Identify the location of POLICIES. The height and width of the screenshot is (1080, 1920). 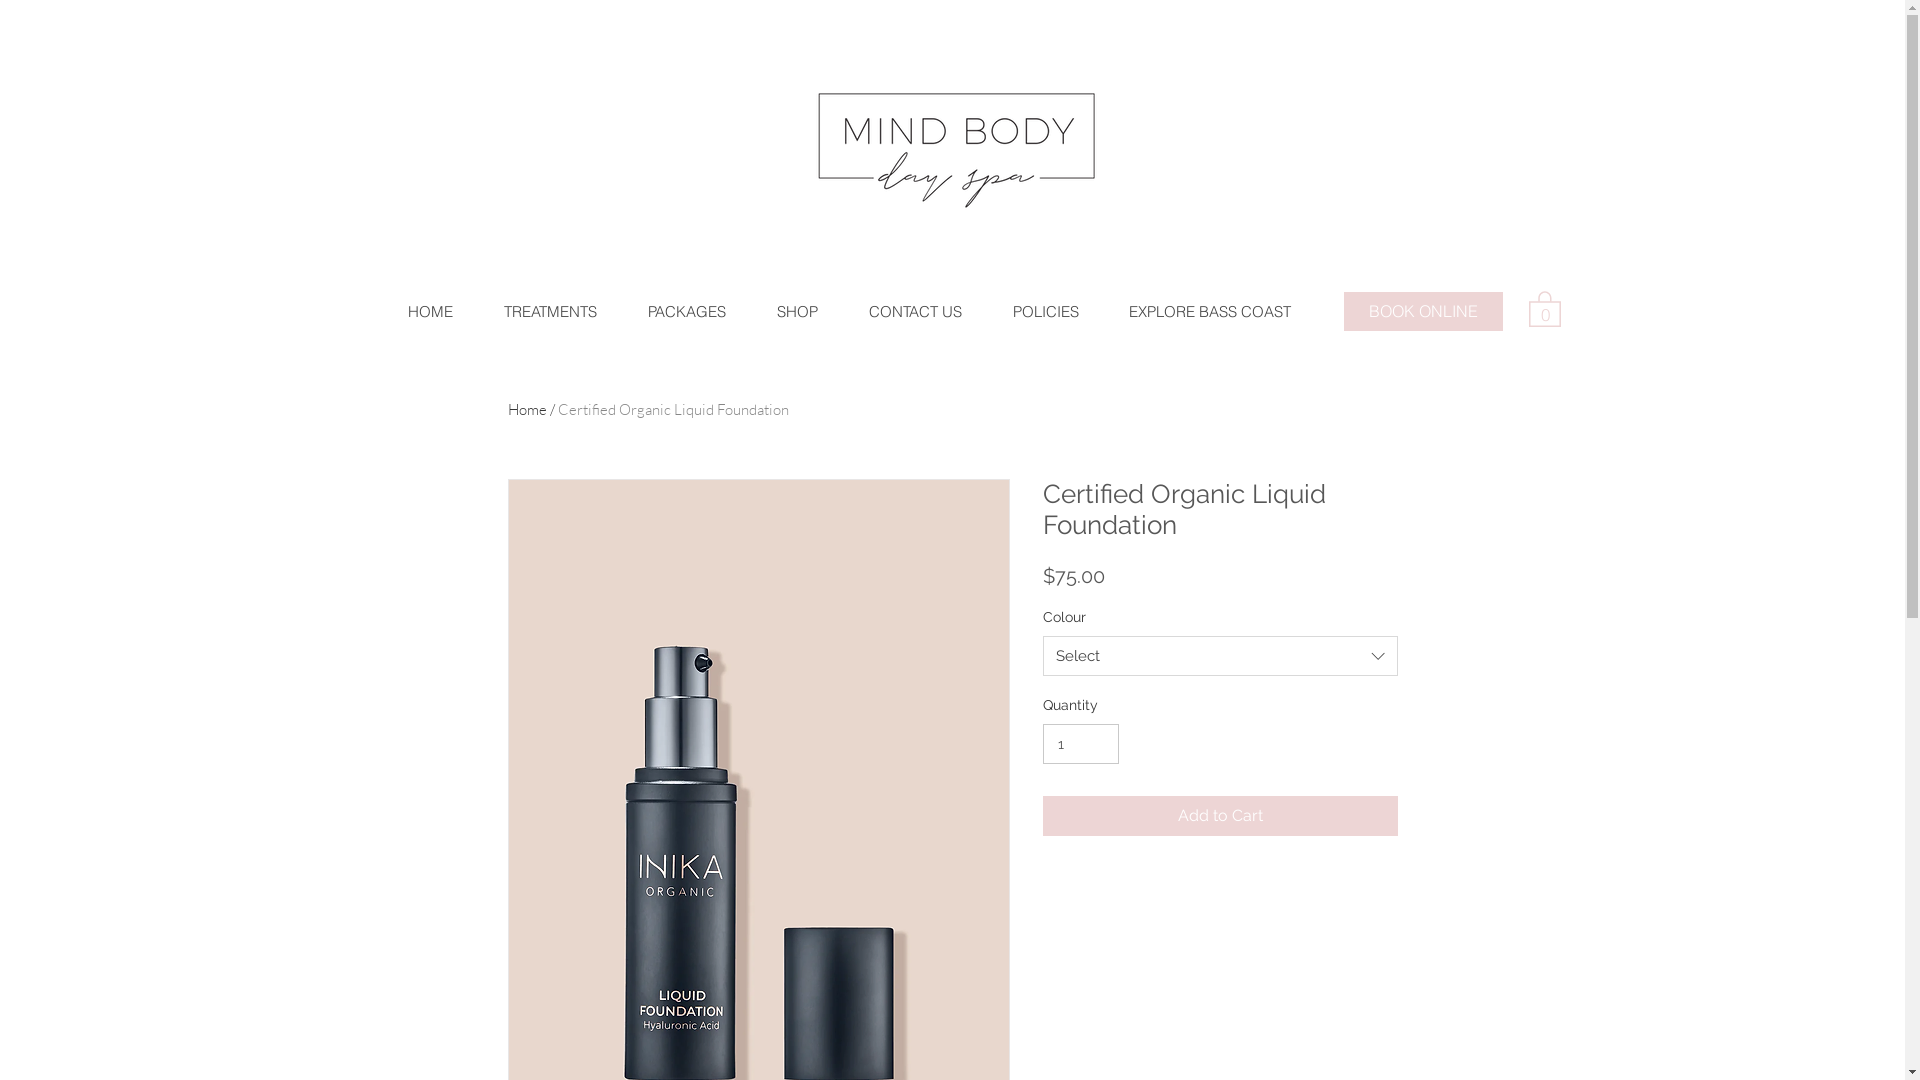
(1044, 312).